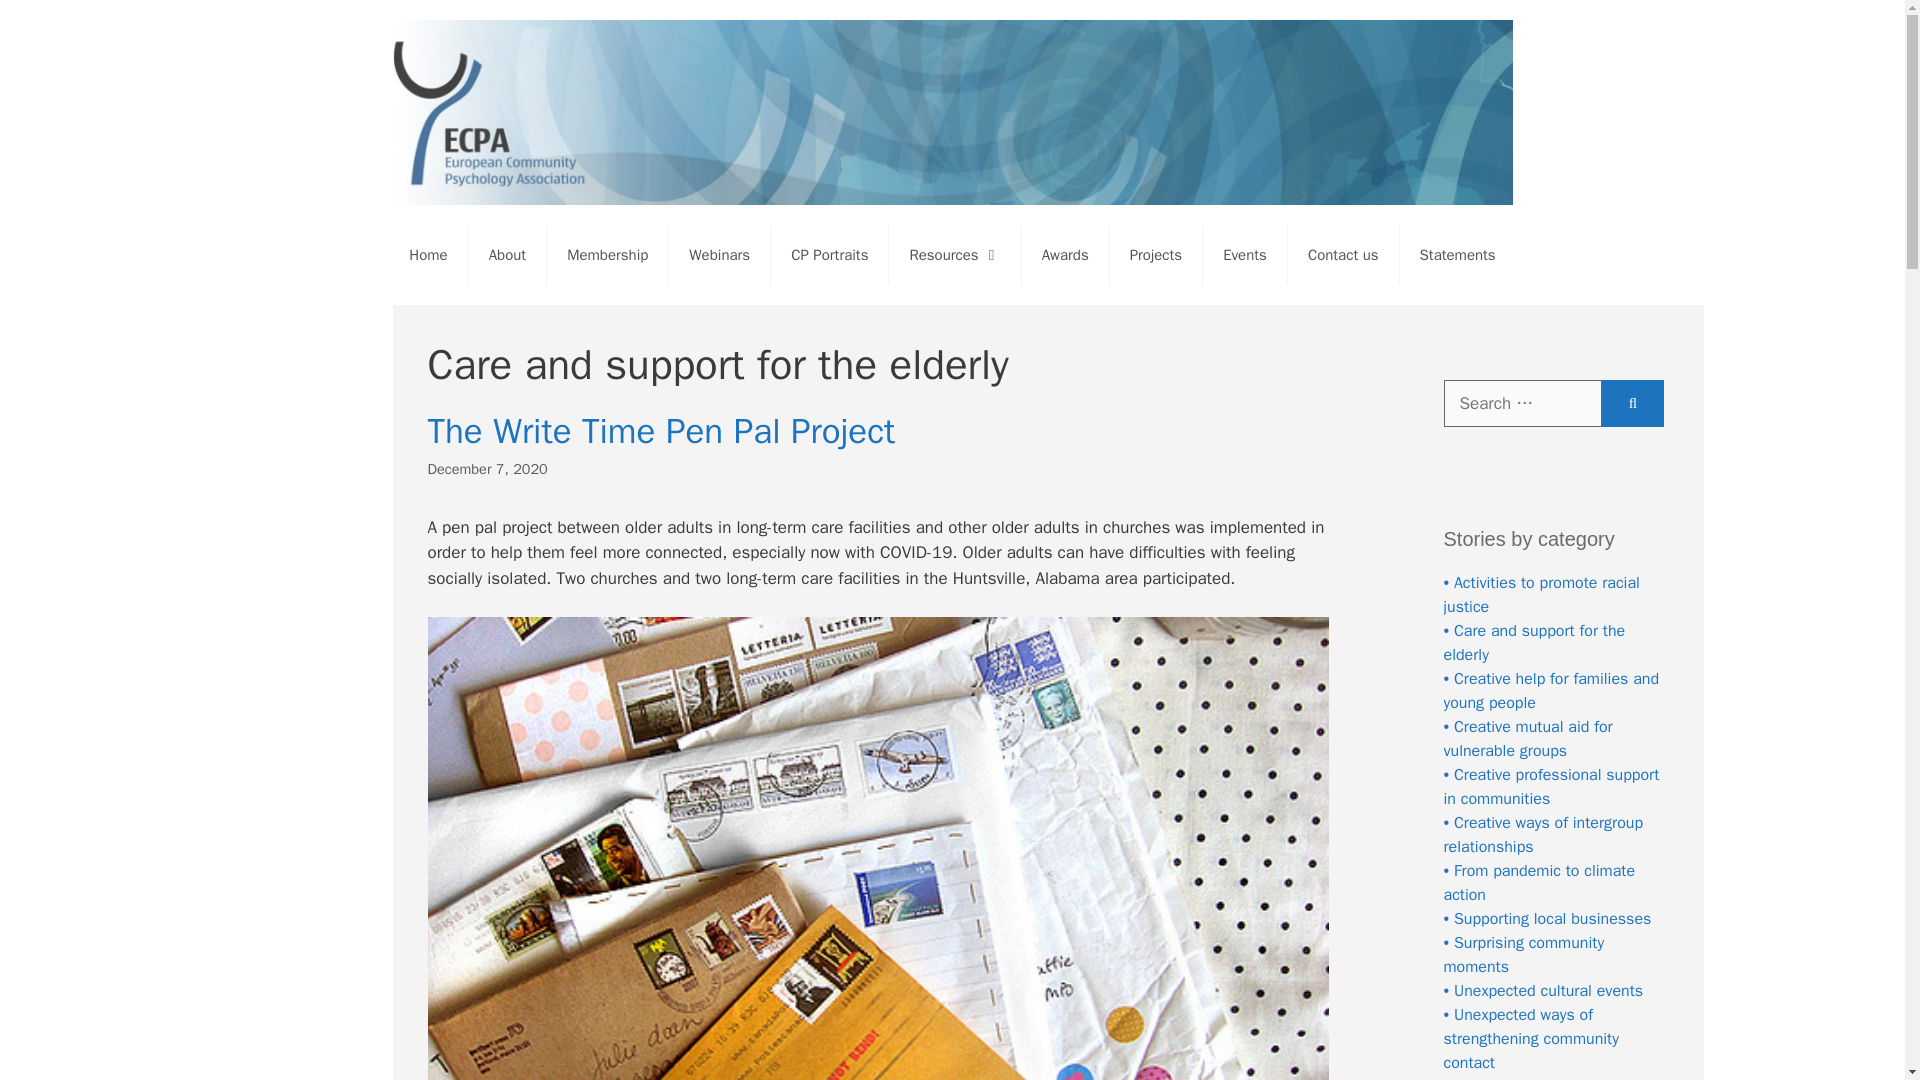 Image resolution: width=1920 pixels, height=1080 pixels. I want to click on About, so click(506, 254).